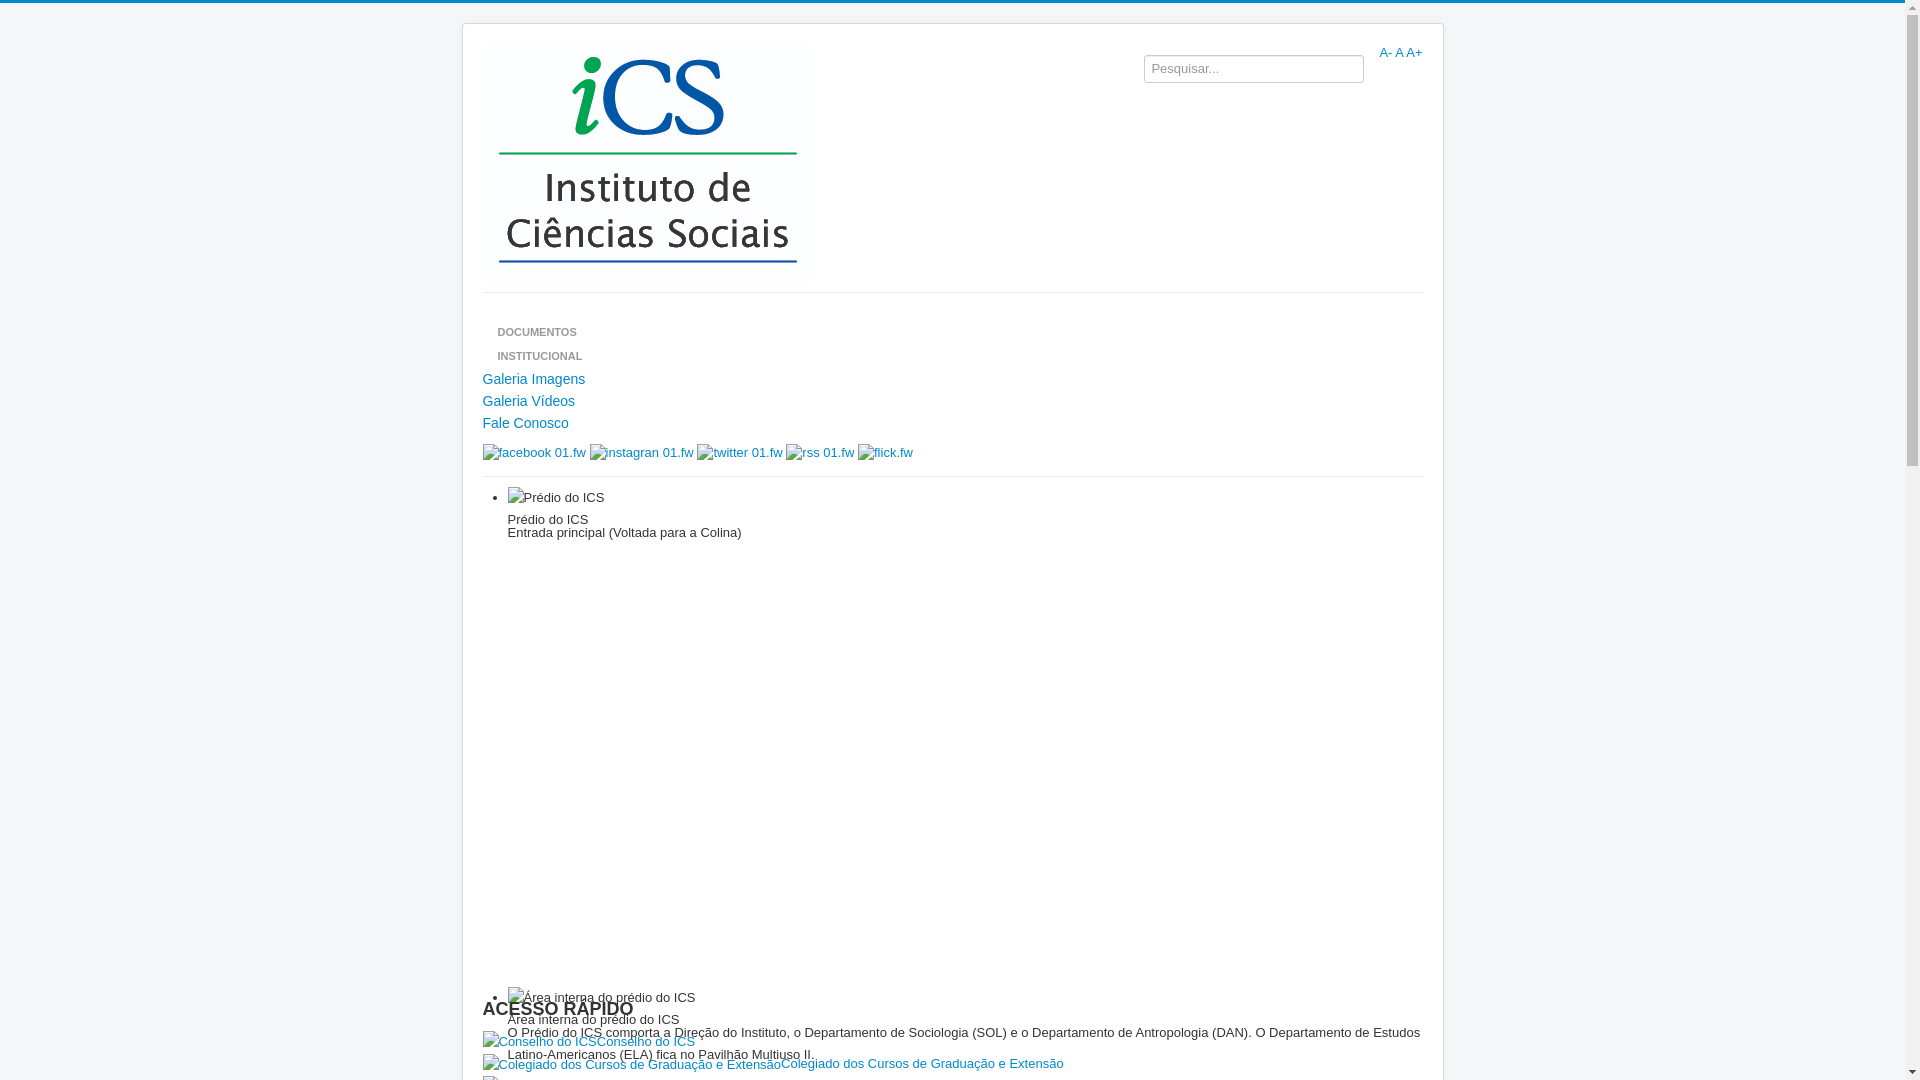 This screenshot has height=1080, width=1920. What do you see at coordinates (1399, 52) in the screenshot?
I see `A` at bounding box center [1399, 52].